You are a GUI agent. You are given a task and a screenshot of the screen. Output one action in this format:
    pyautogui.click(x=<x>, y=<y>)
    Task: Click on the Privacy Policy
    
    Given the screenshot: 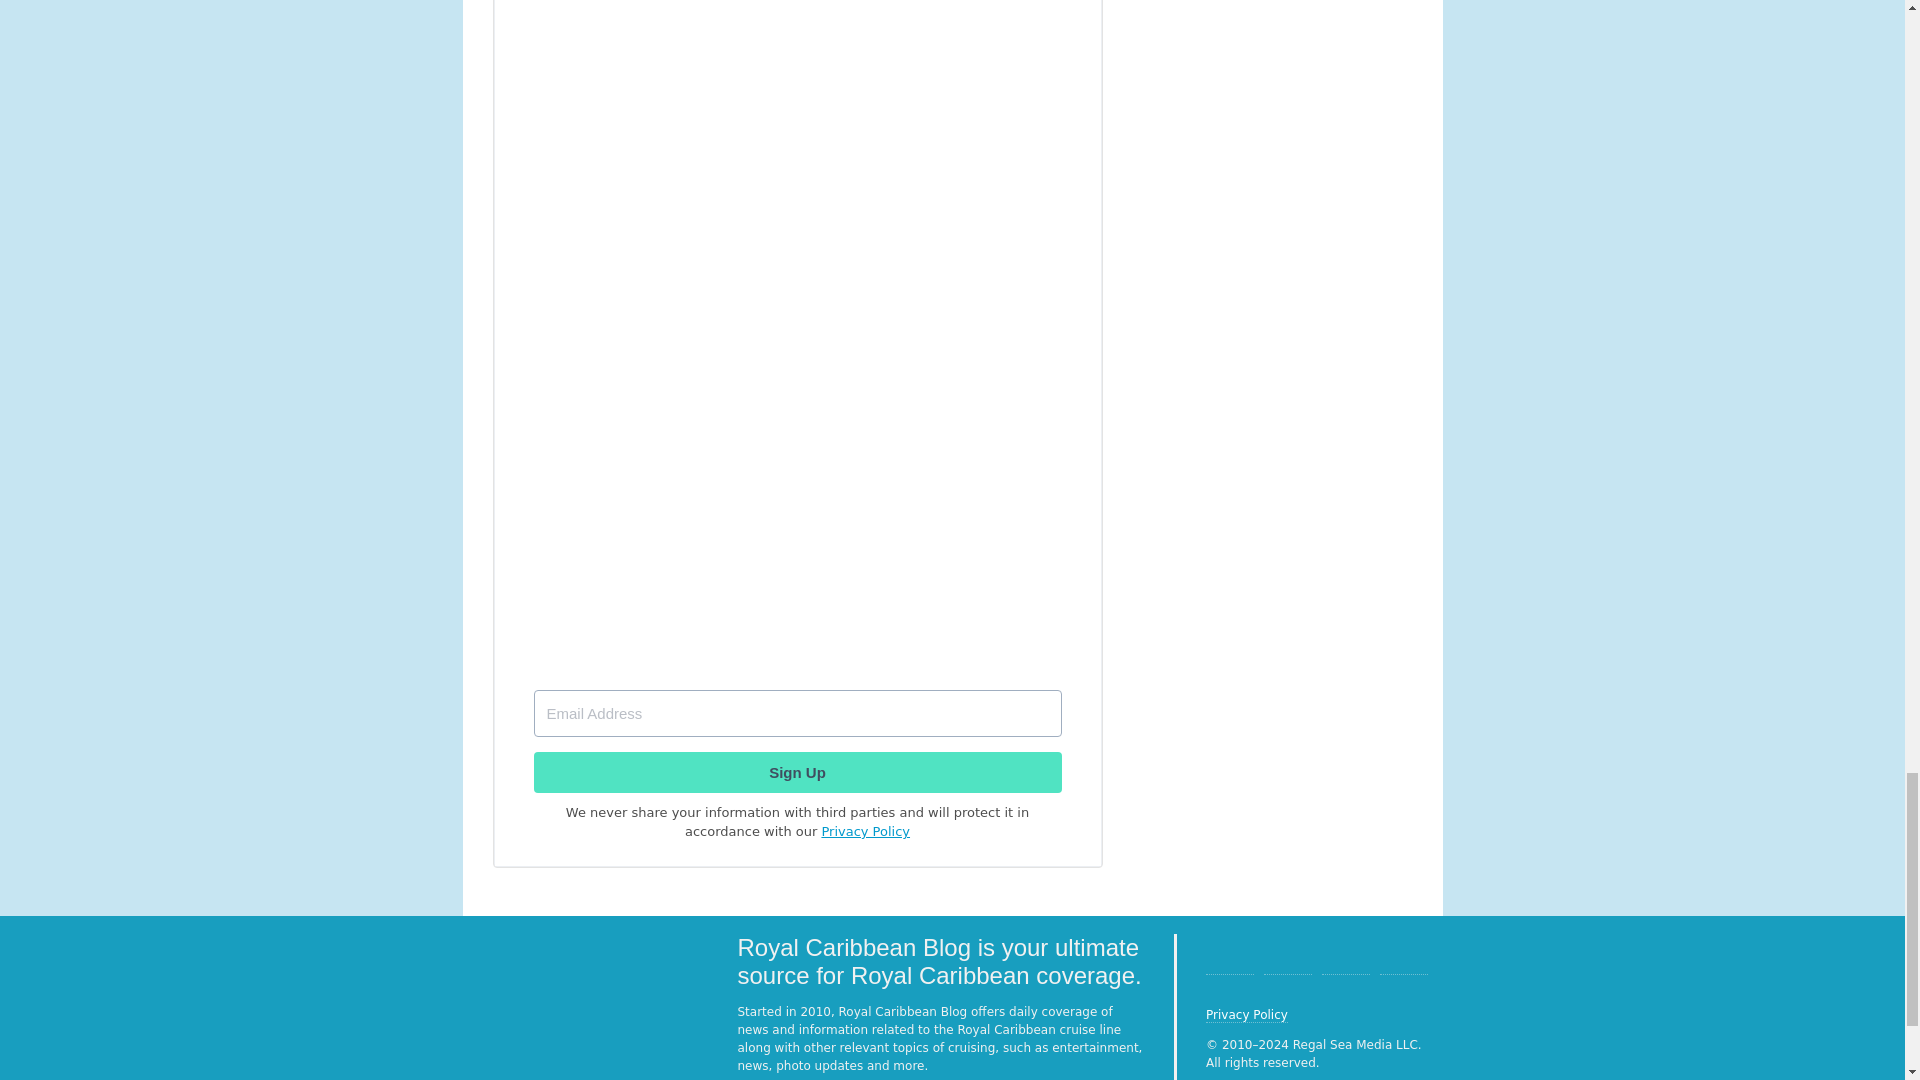 What is the action you would take?
    pyautogui.click(x=1246, y=1014)
    